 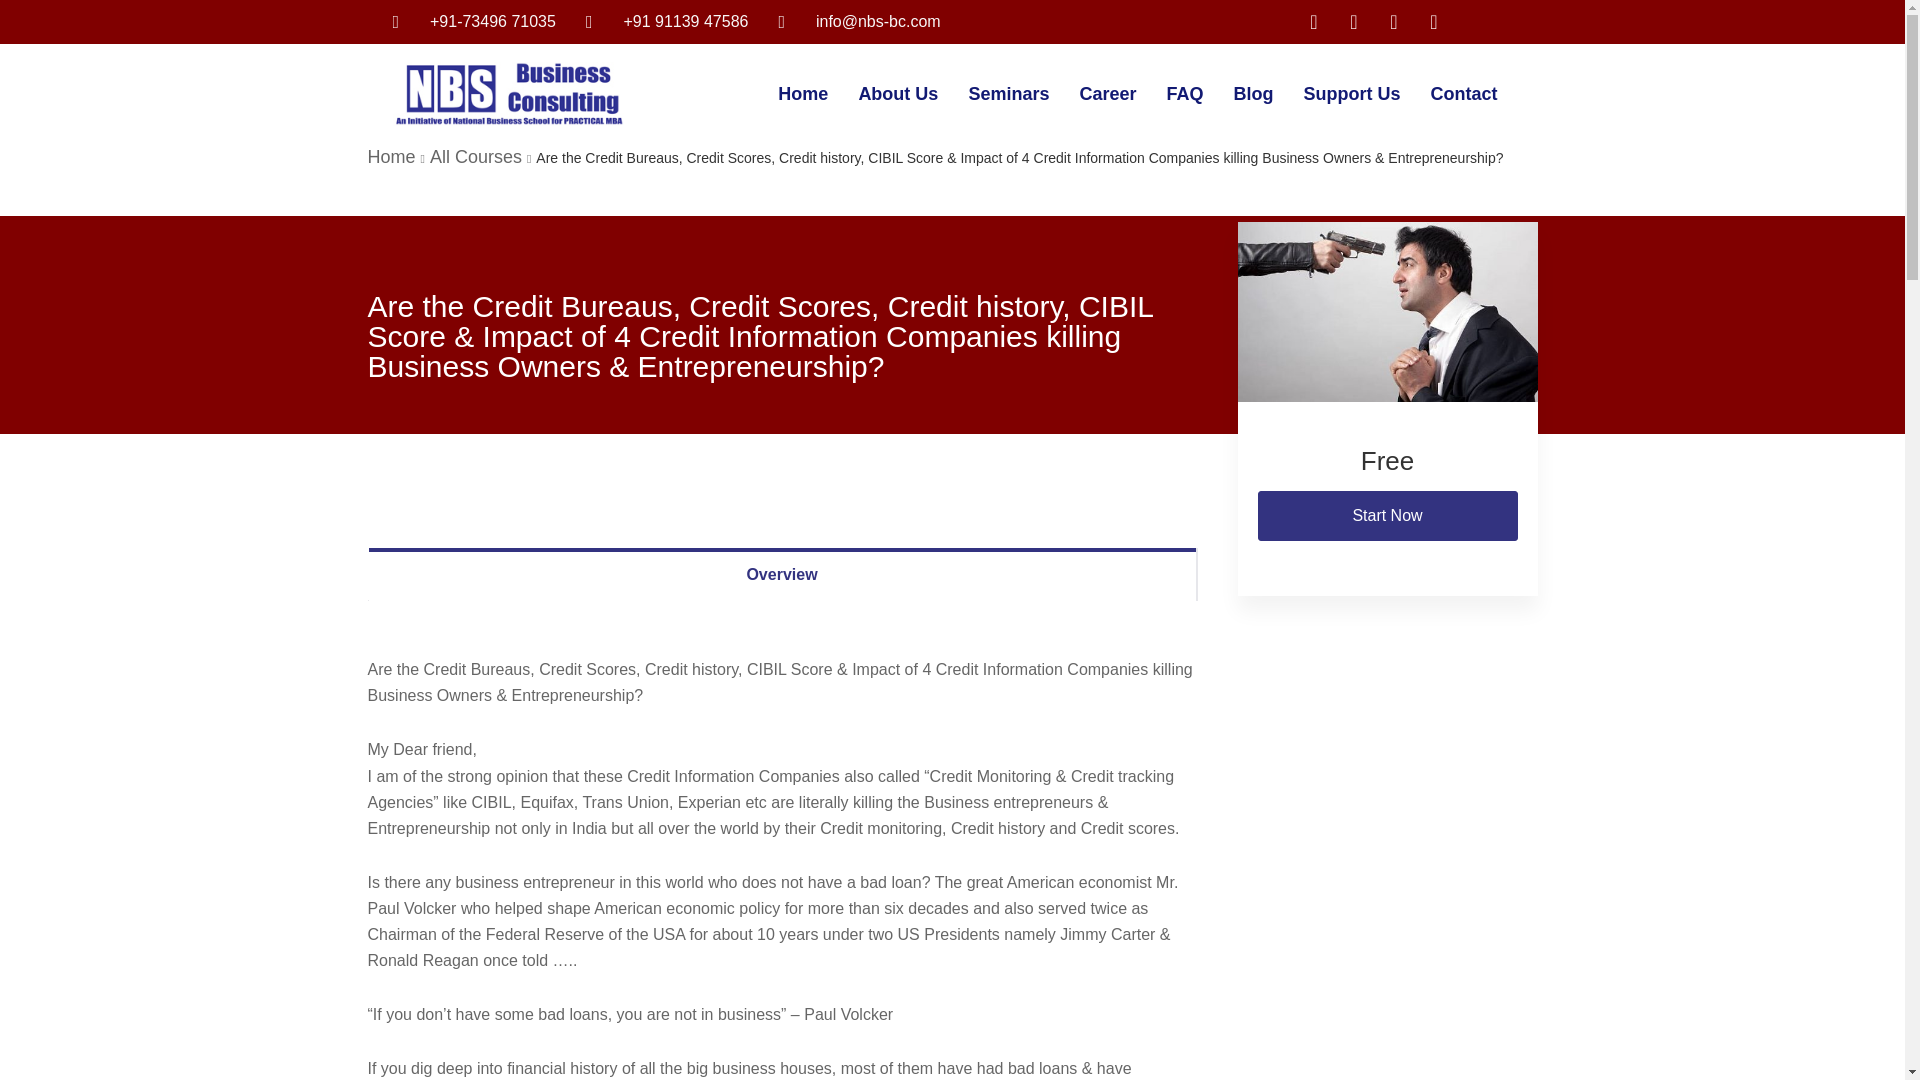 I want to click on Start Now, so click(x=1388, y=516).